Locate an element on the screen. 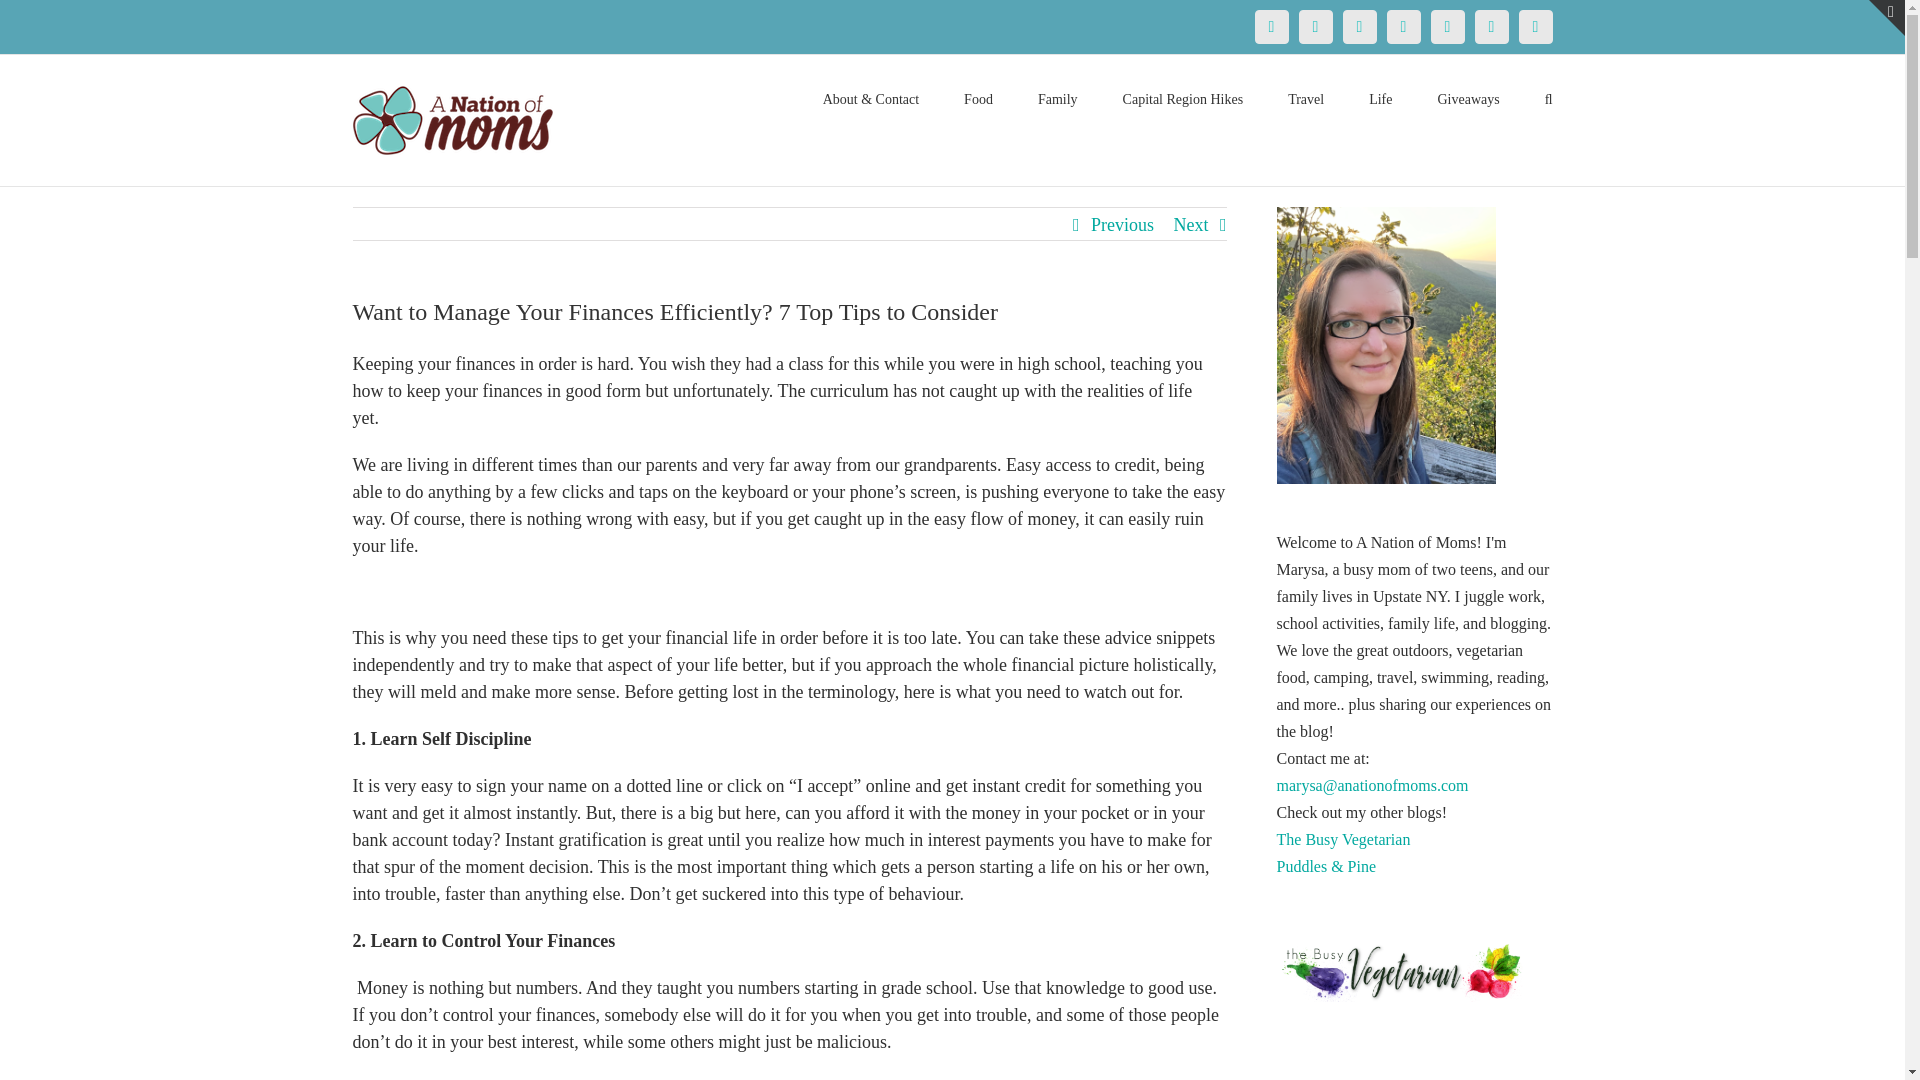 This screenshot has width=1920, height=1080. Instagram is located at coordinates (1403, 26).